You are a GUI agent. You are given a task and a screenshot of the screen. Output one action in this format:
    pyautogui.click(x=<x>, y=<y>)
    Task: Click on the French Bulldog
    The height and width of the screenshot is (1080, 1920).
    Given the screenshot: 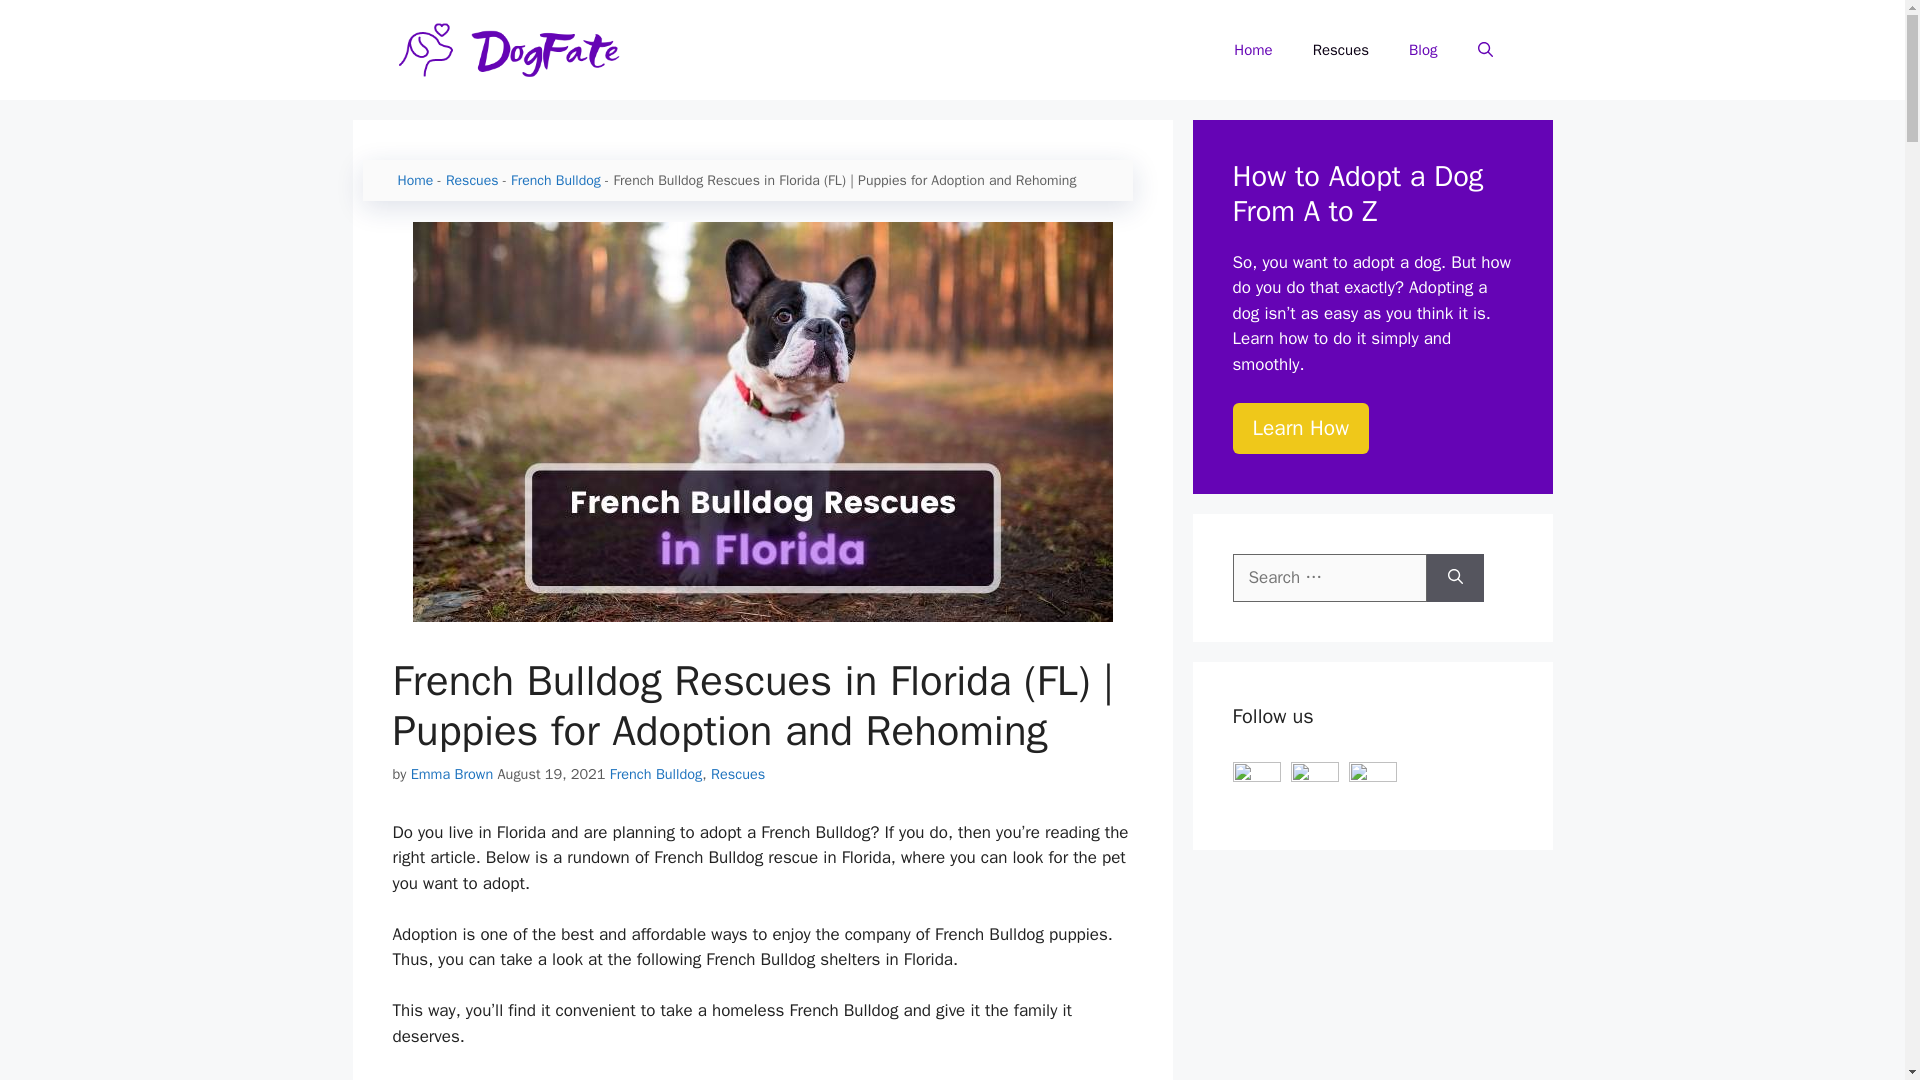 What is the action you would take?
    pyautogui.click(x=555, y=180)
    